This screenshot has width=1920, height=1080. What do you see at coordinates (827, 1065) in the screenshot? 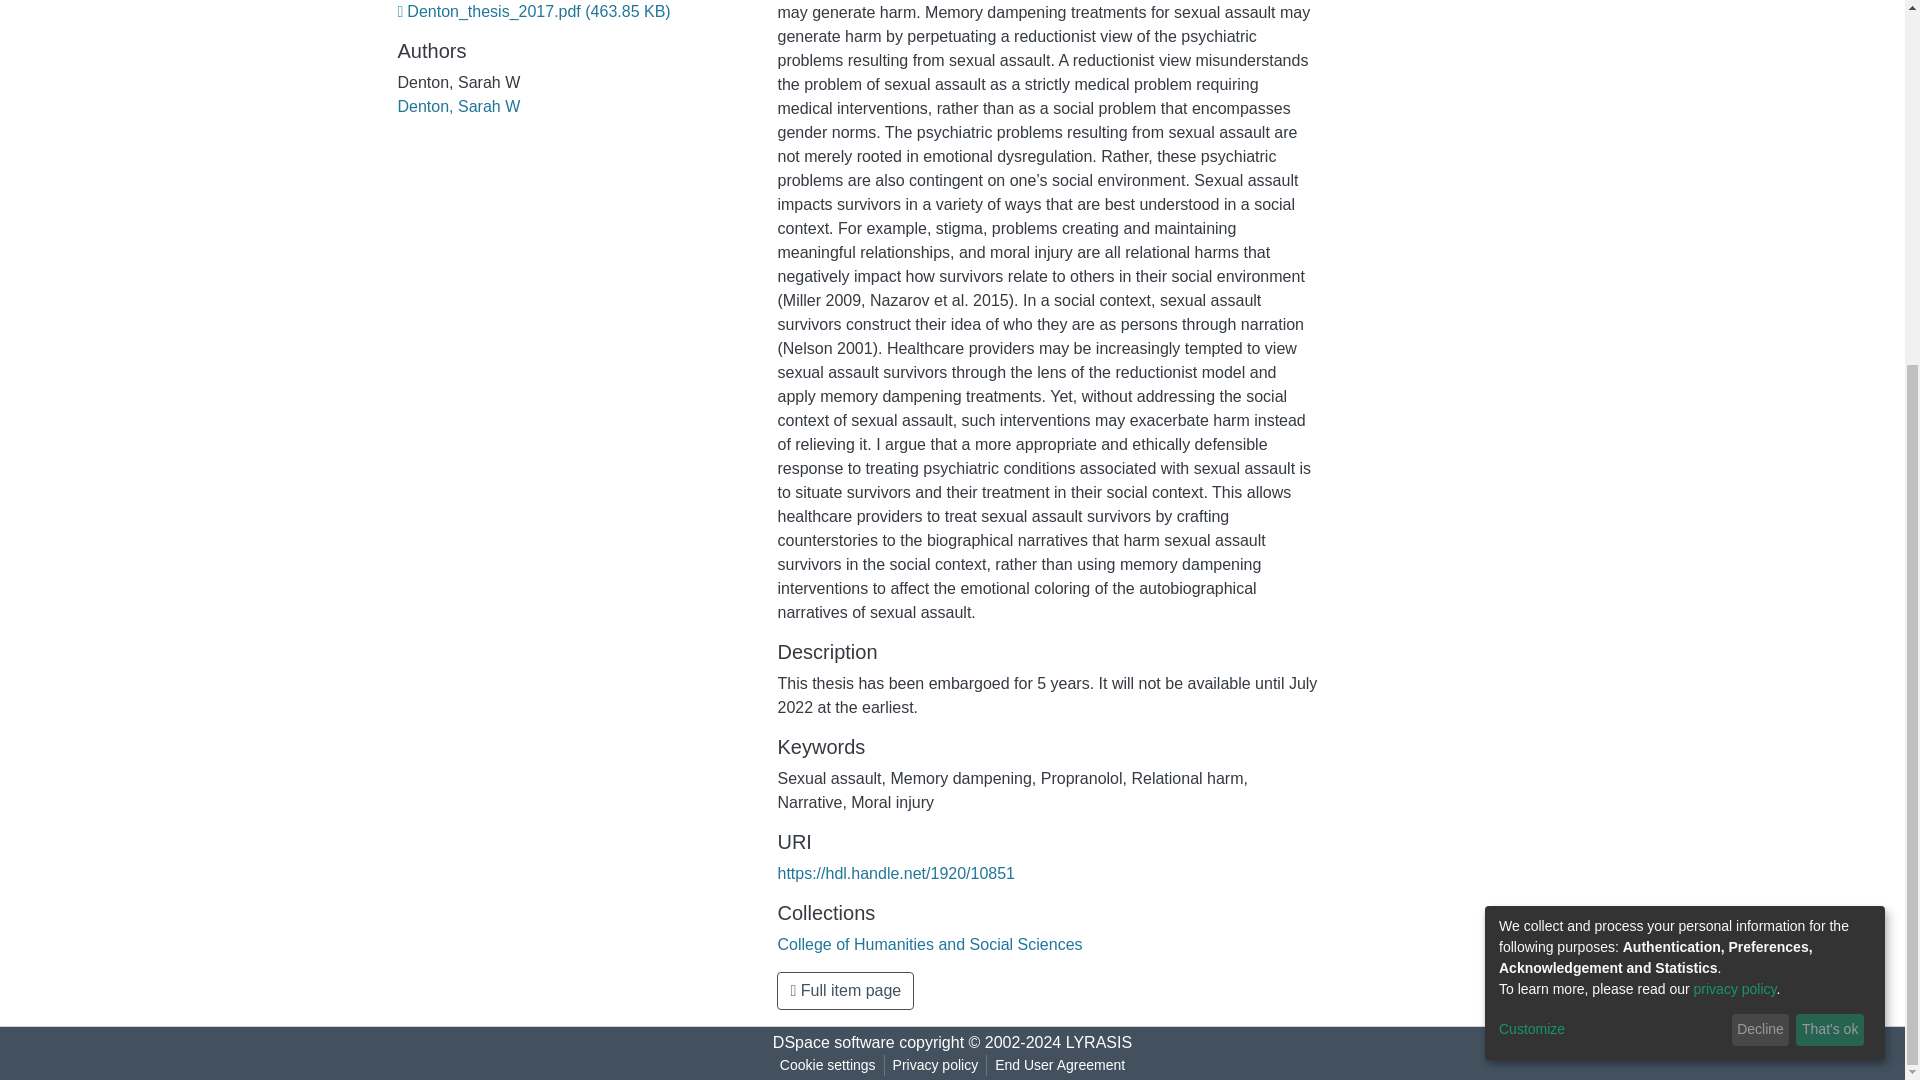
I see `Cookie settings` at bounding box center [827, 1065].